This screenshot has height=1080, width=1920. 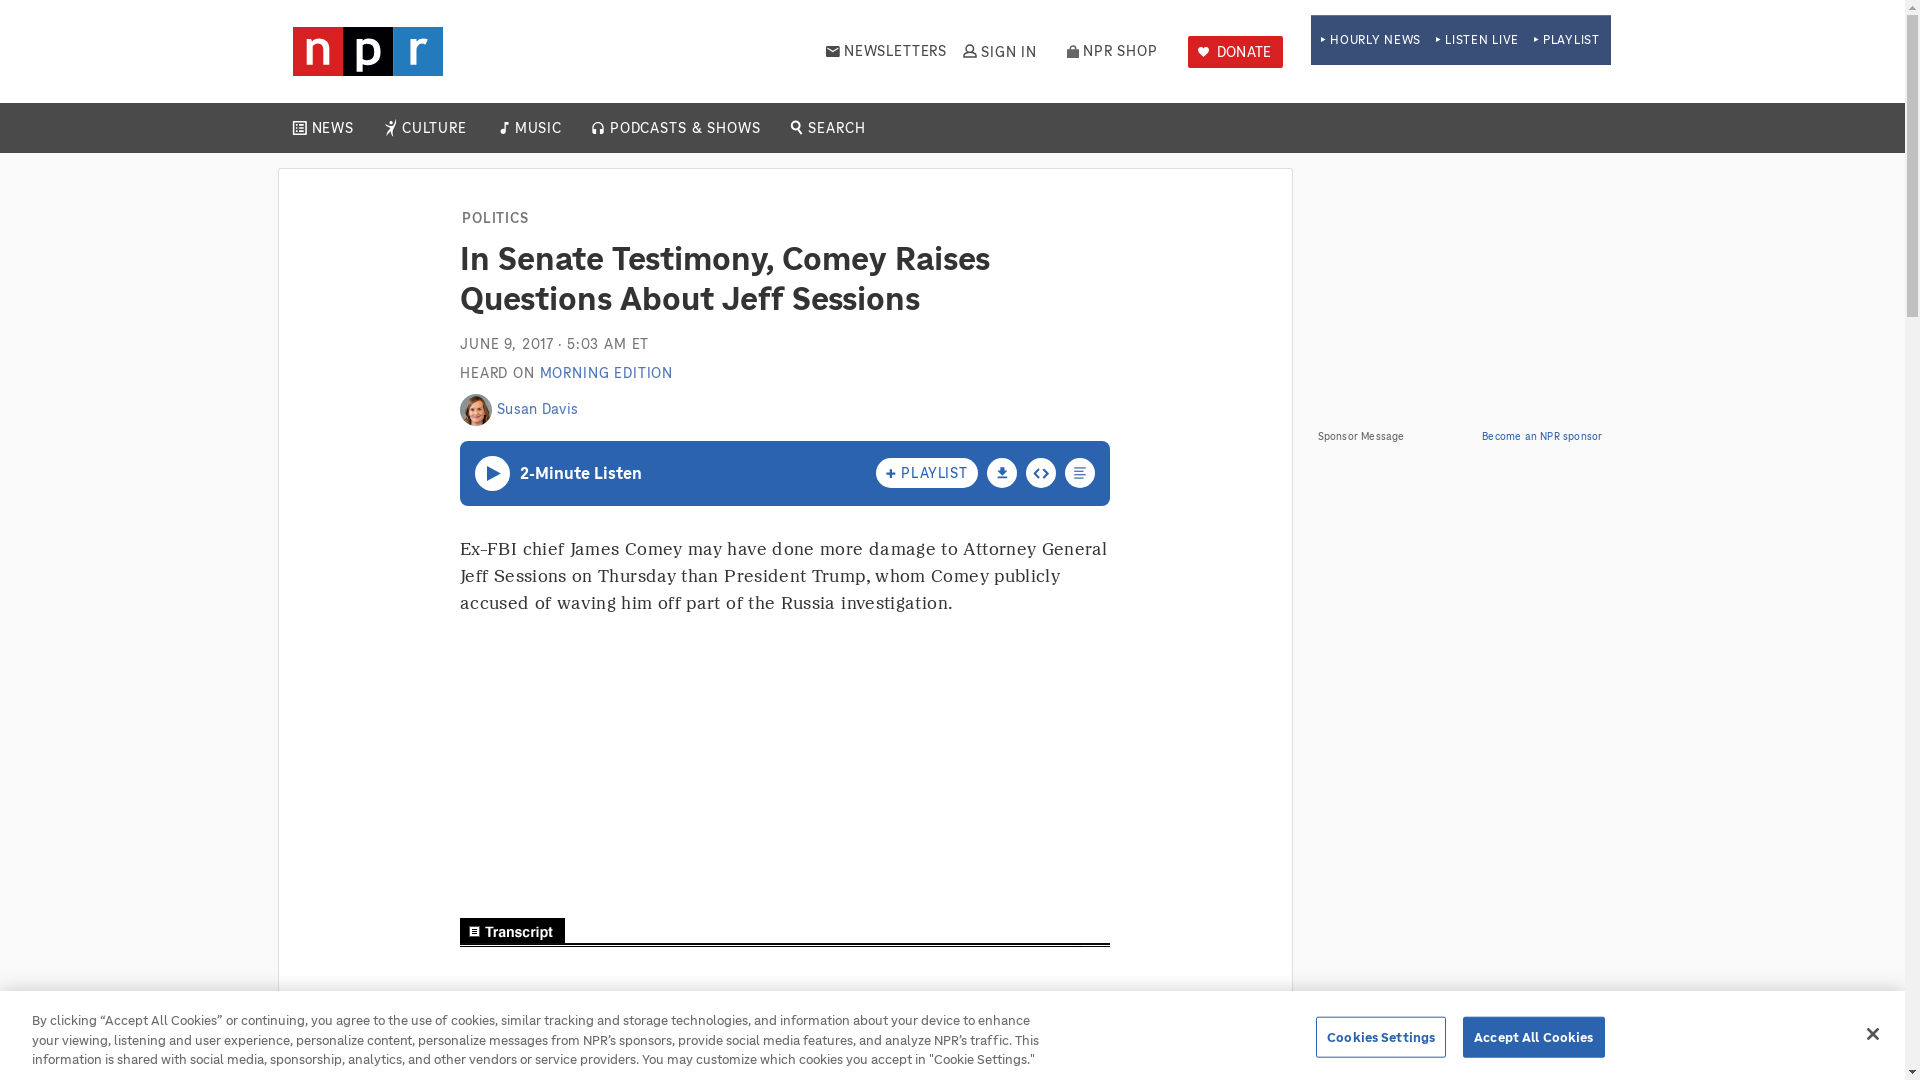 What do you see at coordinates (1370, 40) in the screenshot?
I see `HOURLY NEWS` at bounding box center [1370, 40].